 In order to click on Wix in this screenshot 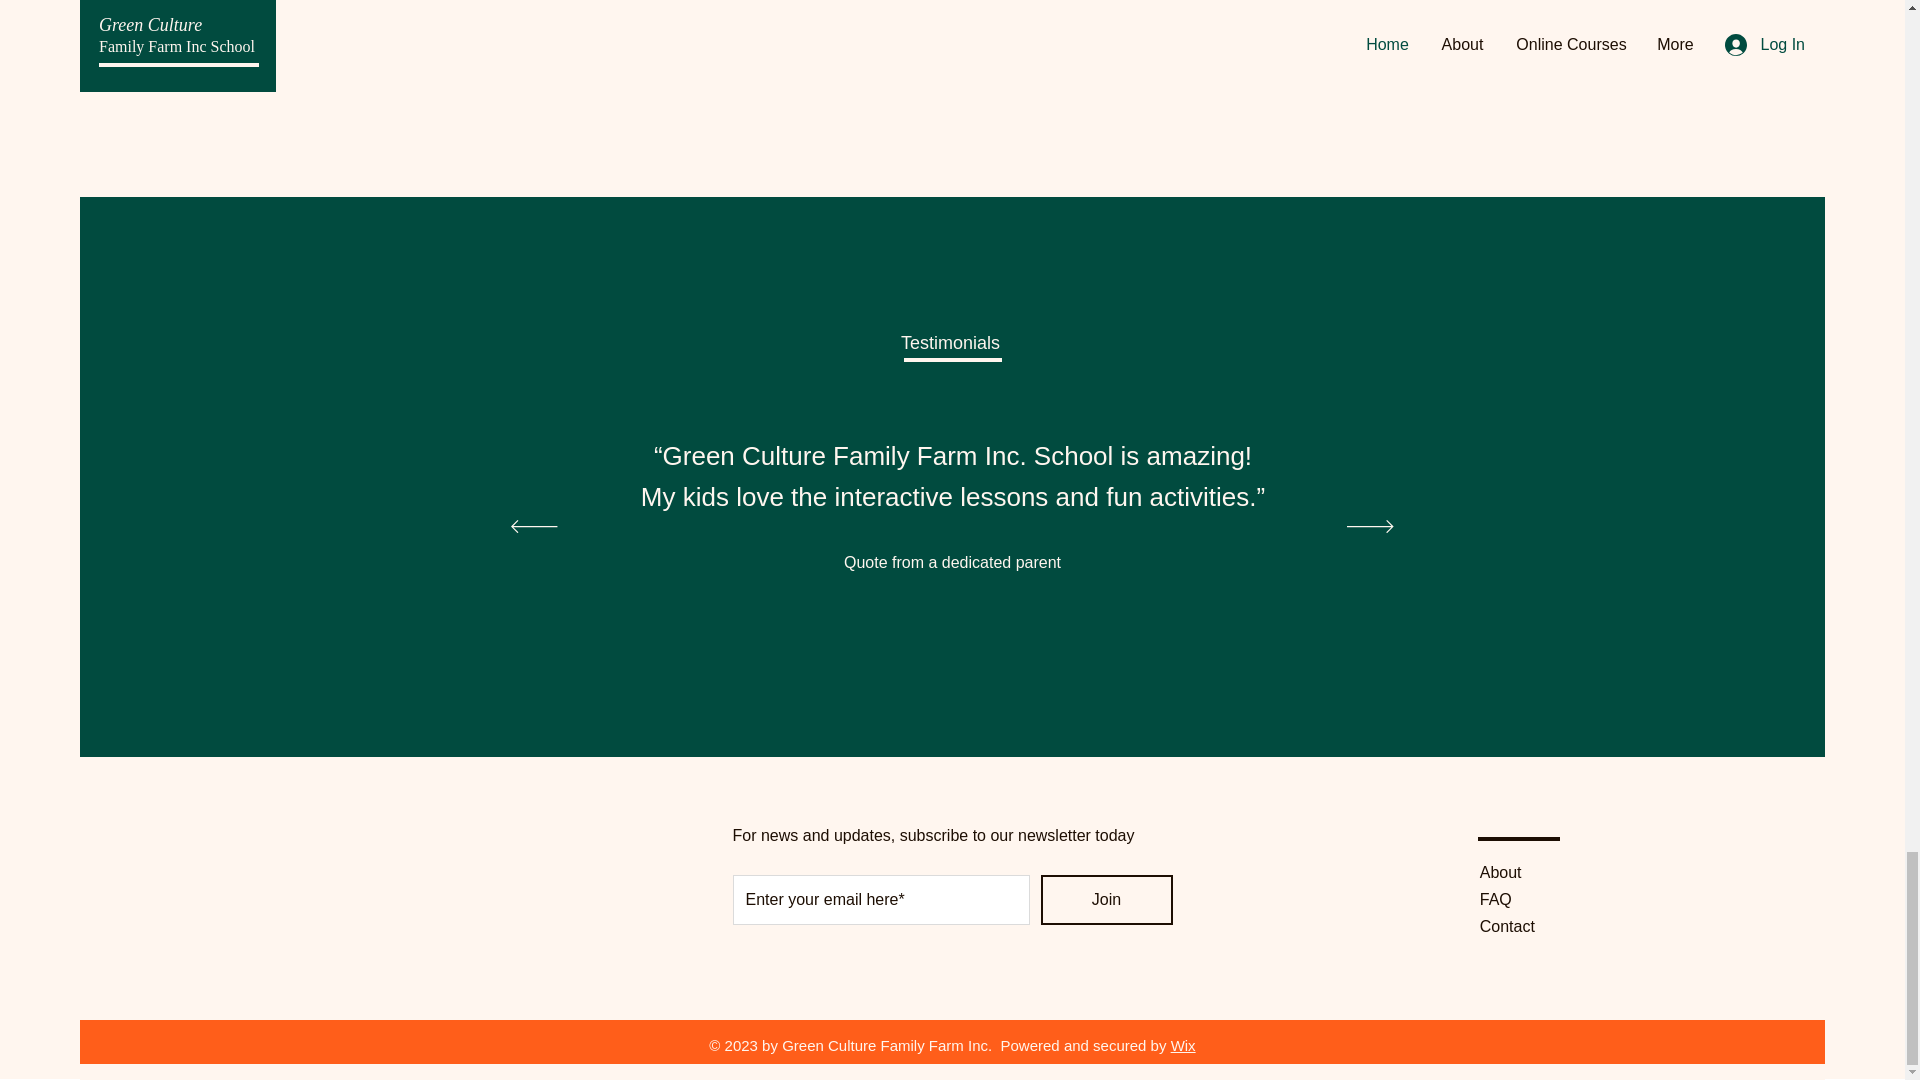, I will do `click(1184, 1045)`.